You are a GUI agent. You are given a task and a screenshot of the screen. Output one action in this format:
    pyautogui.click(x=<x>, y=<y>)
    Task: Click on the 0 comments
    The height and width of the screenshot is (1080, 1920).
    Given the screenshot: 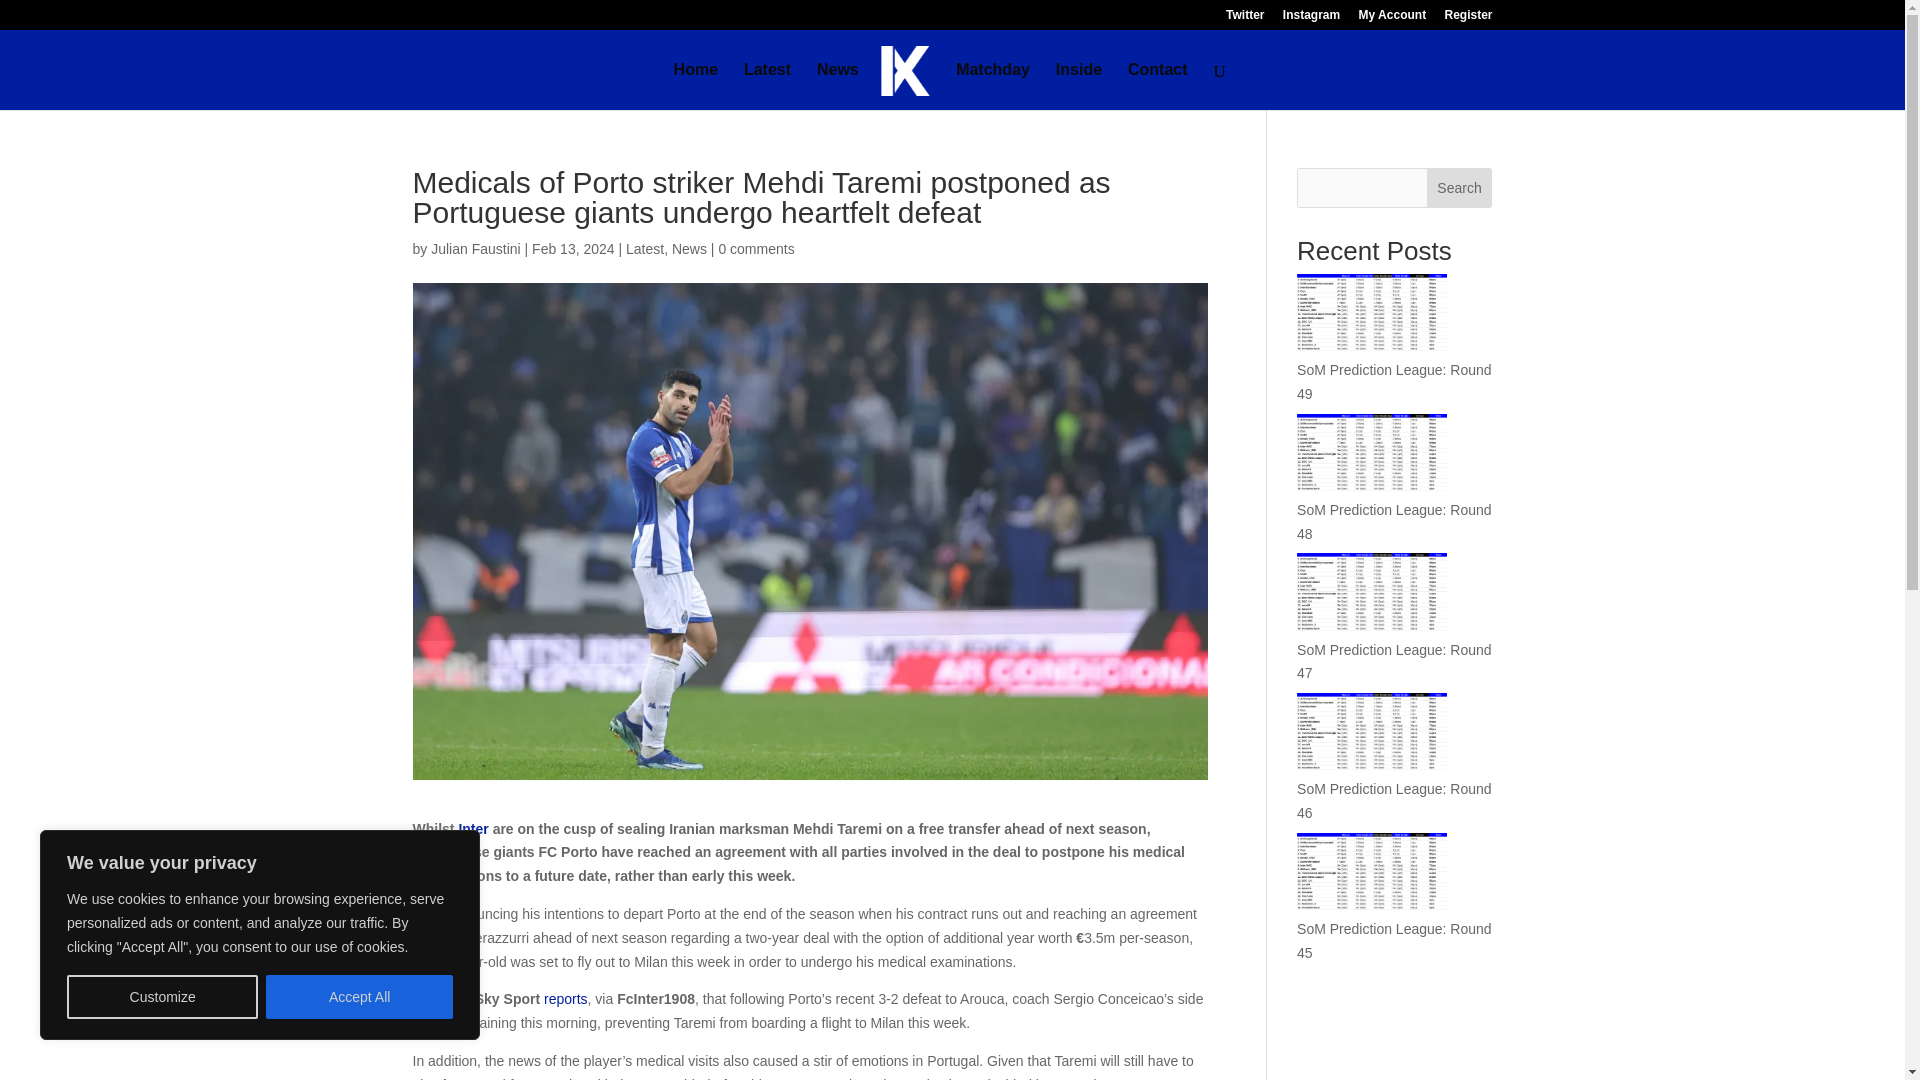 What is the action you would take?
    pyautogui.click(x=756, y=248)
    